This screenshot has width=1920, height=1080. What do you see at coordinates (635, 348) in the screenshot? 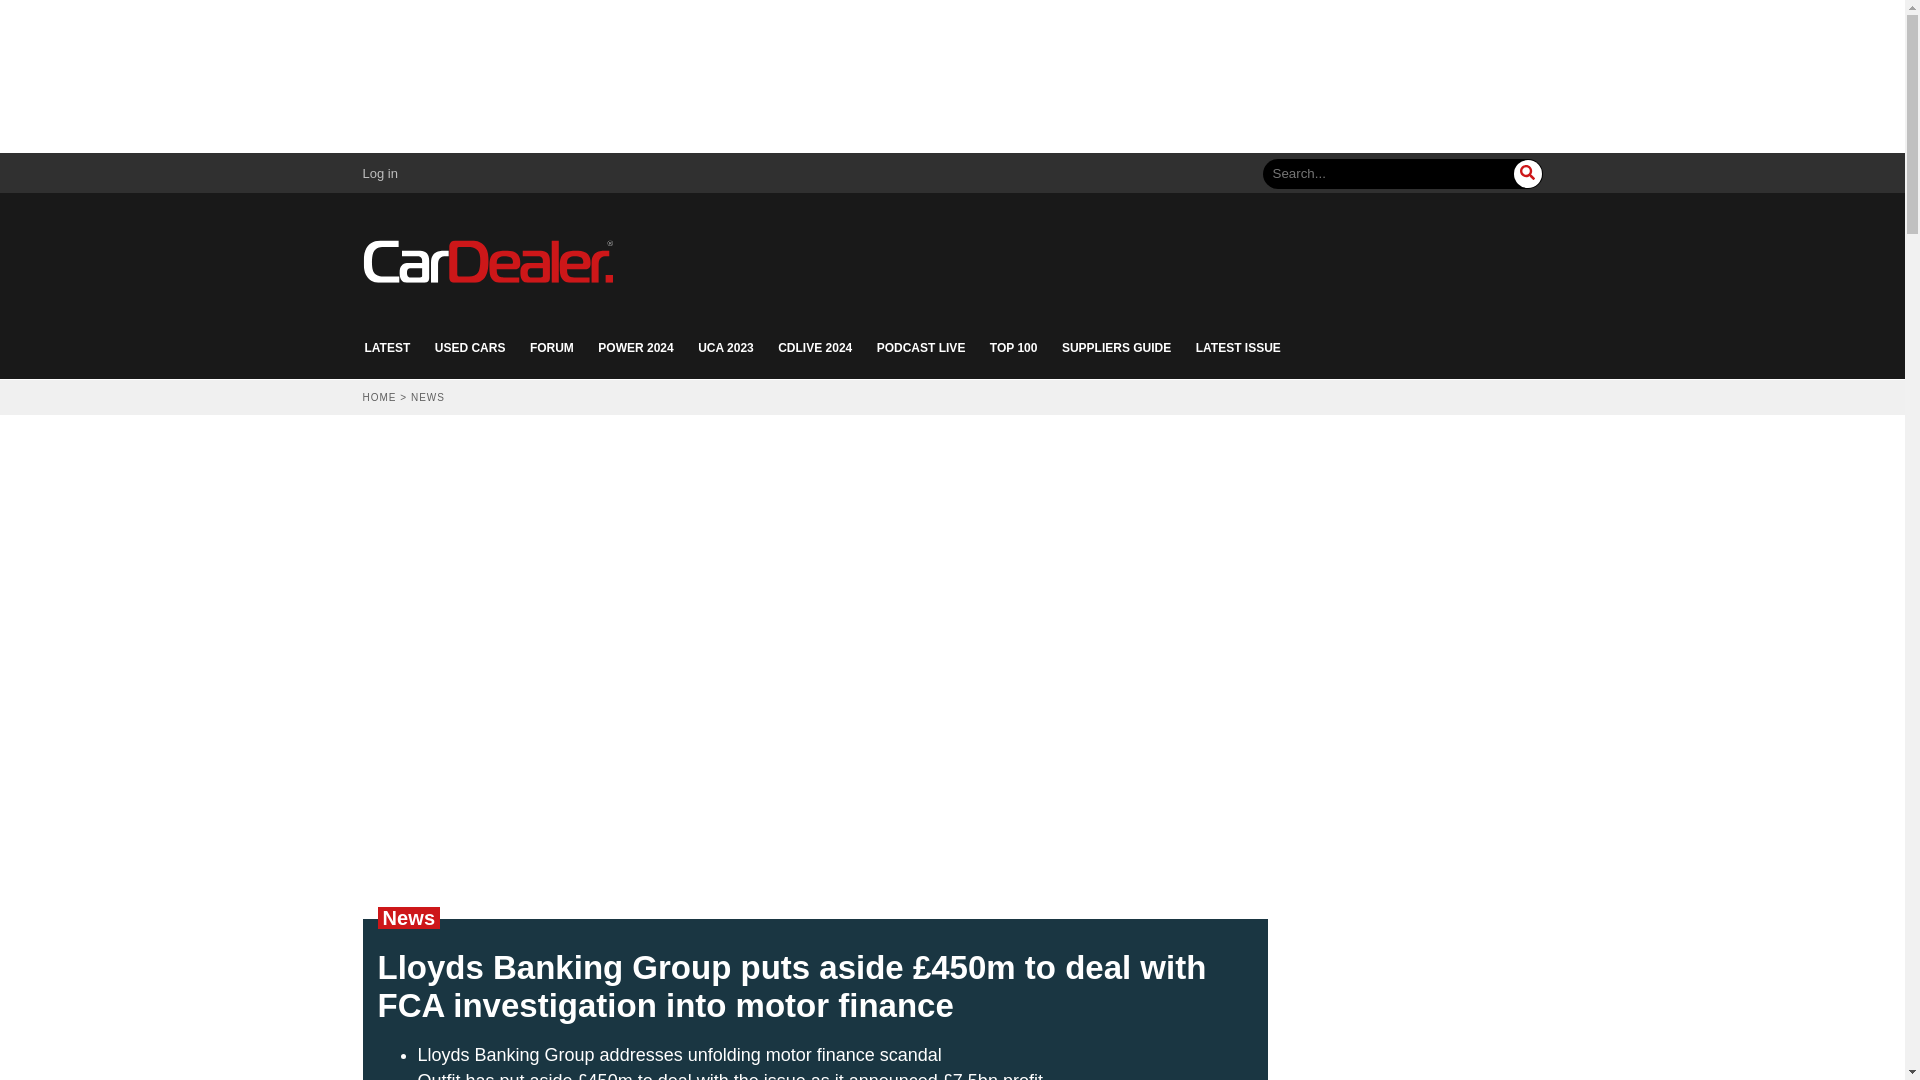
I see `POWER 2024` at bounding box center [635, 348].